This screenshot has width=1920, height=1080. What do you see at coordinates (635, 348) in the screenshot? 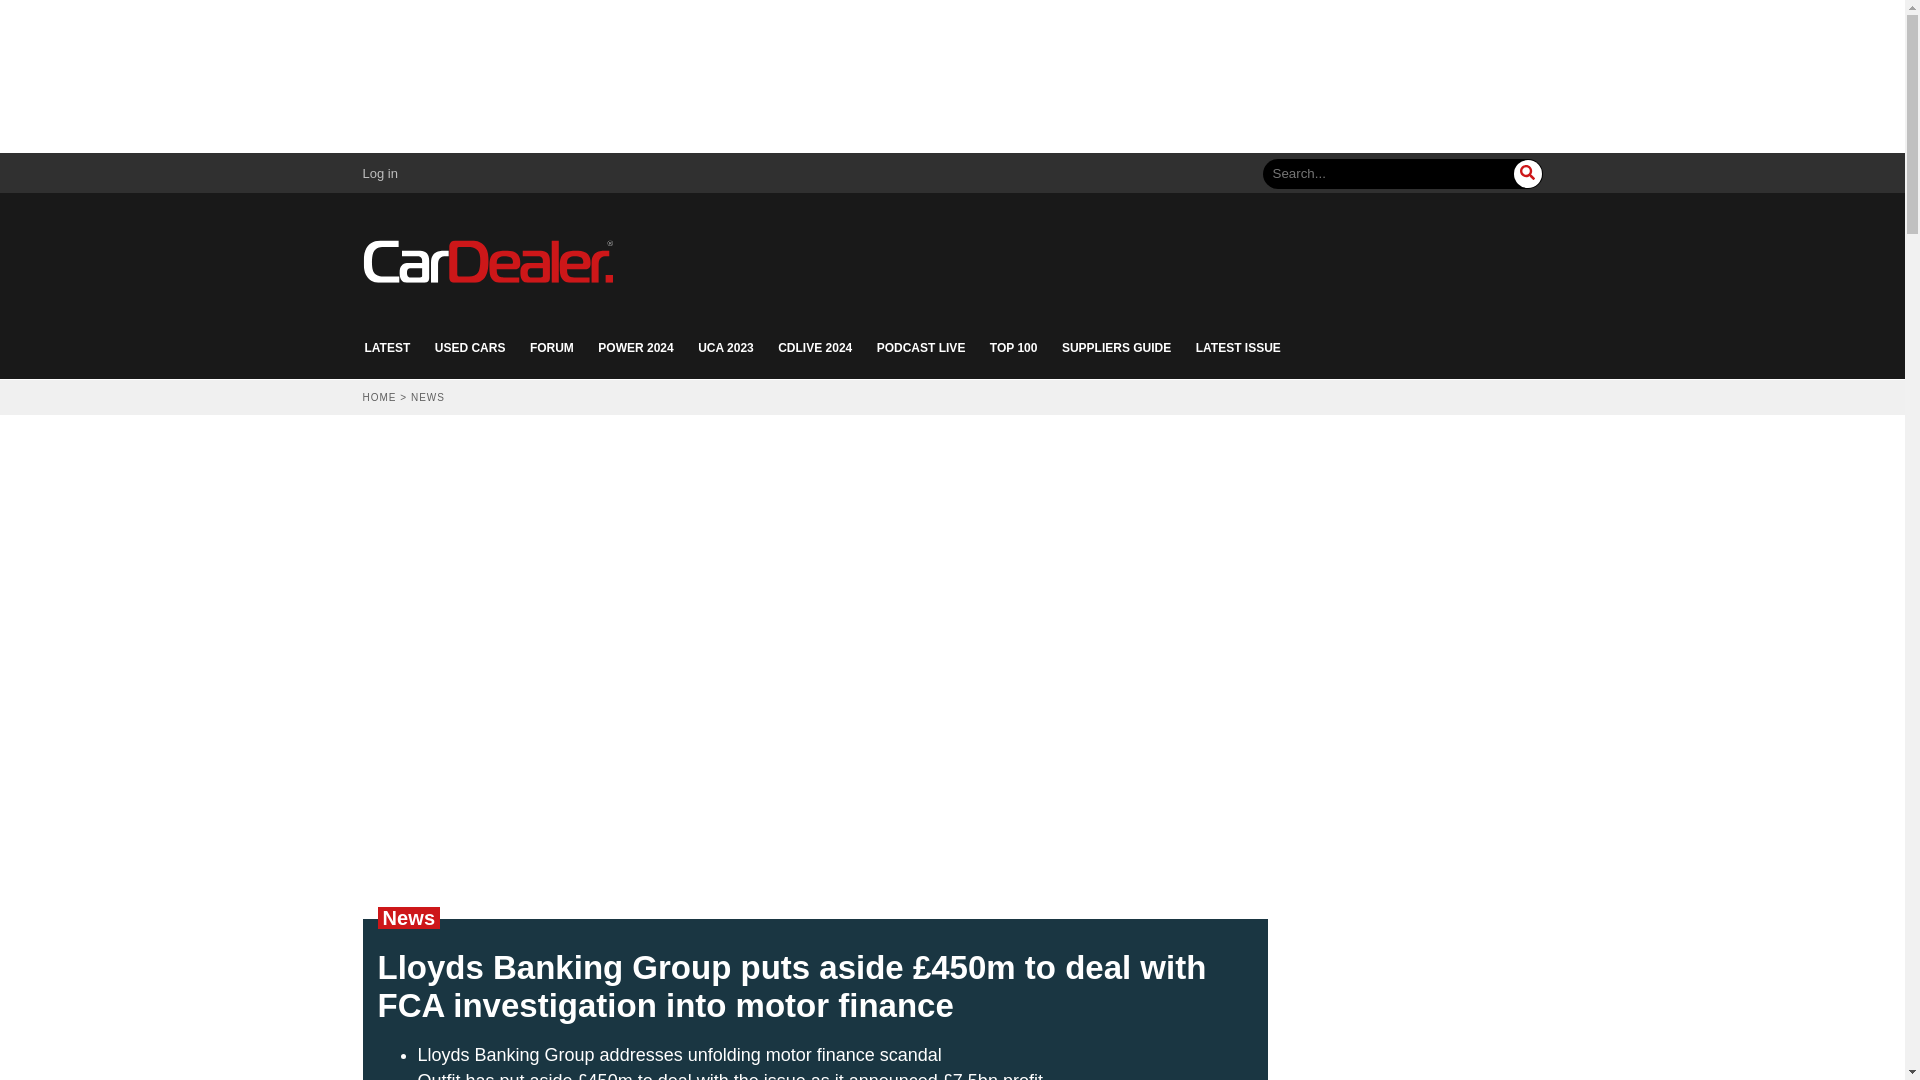
I see `POWER 2024` at bounding box center [635, 348].